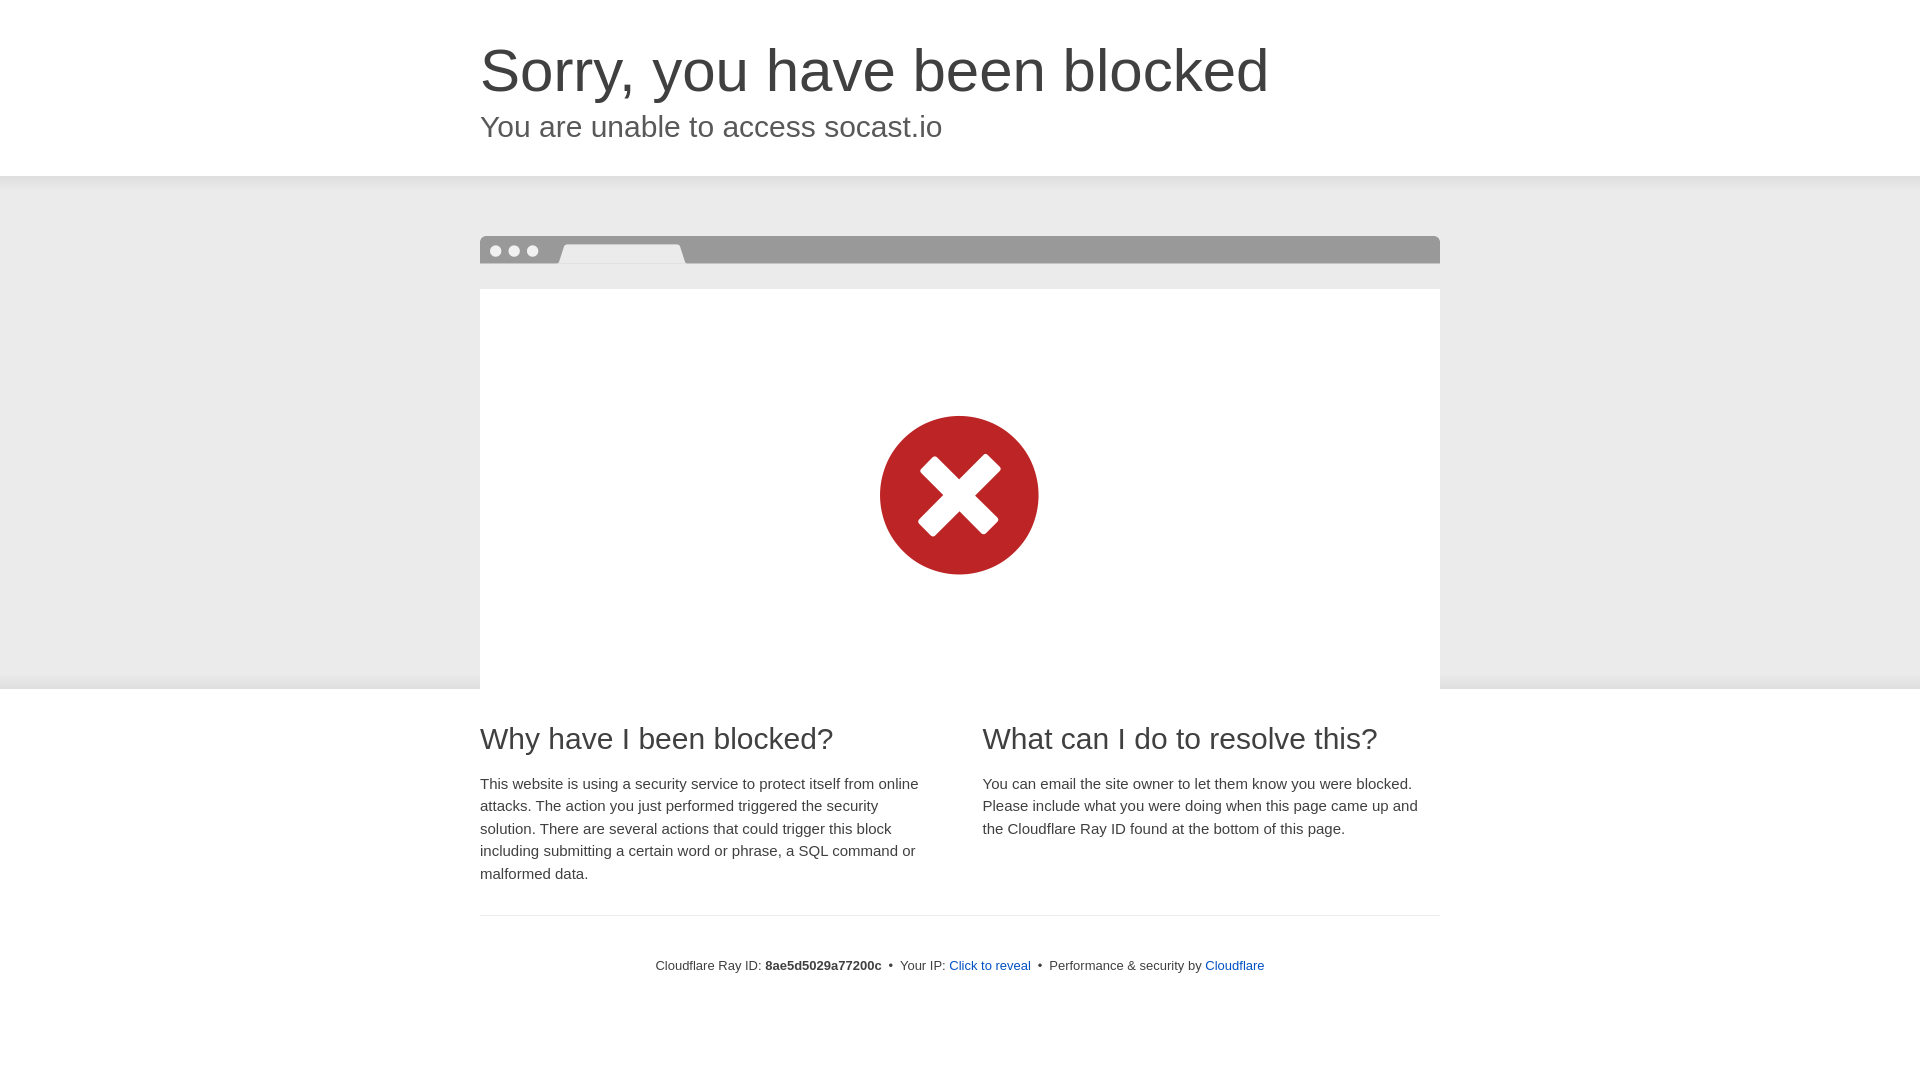 The width and height of the screenshot is (1920, 1080). Describe the element at coordinates (990, 966) in the screenshot. I see `Click to reveal` at that location.